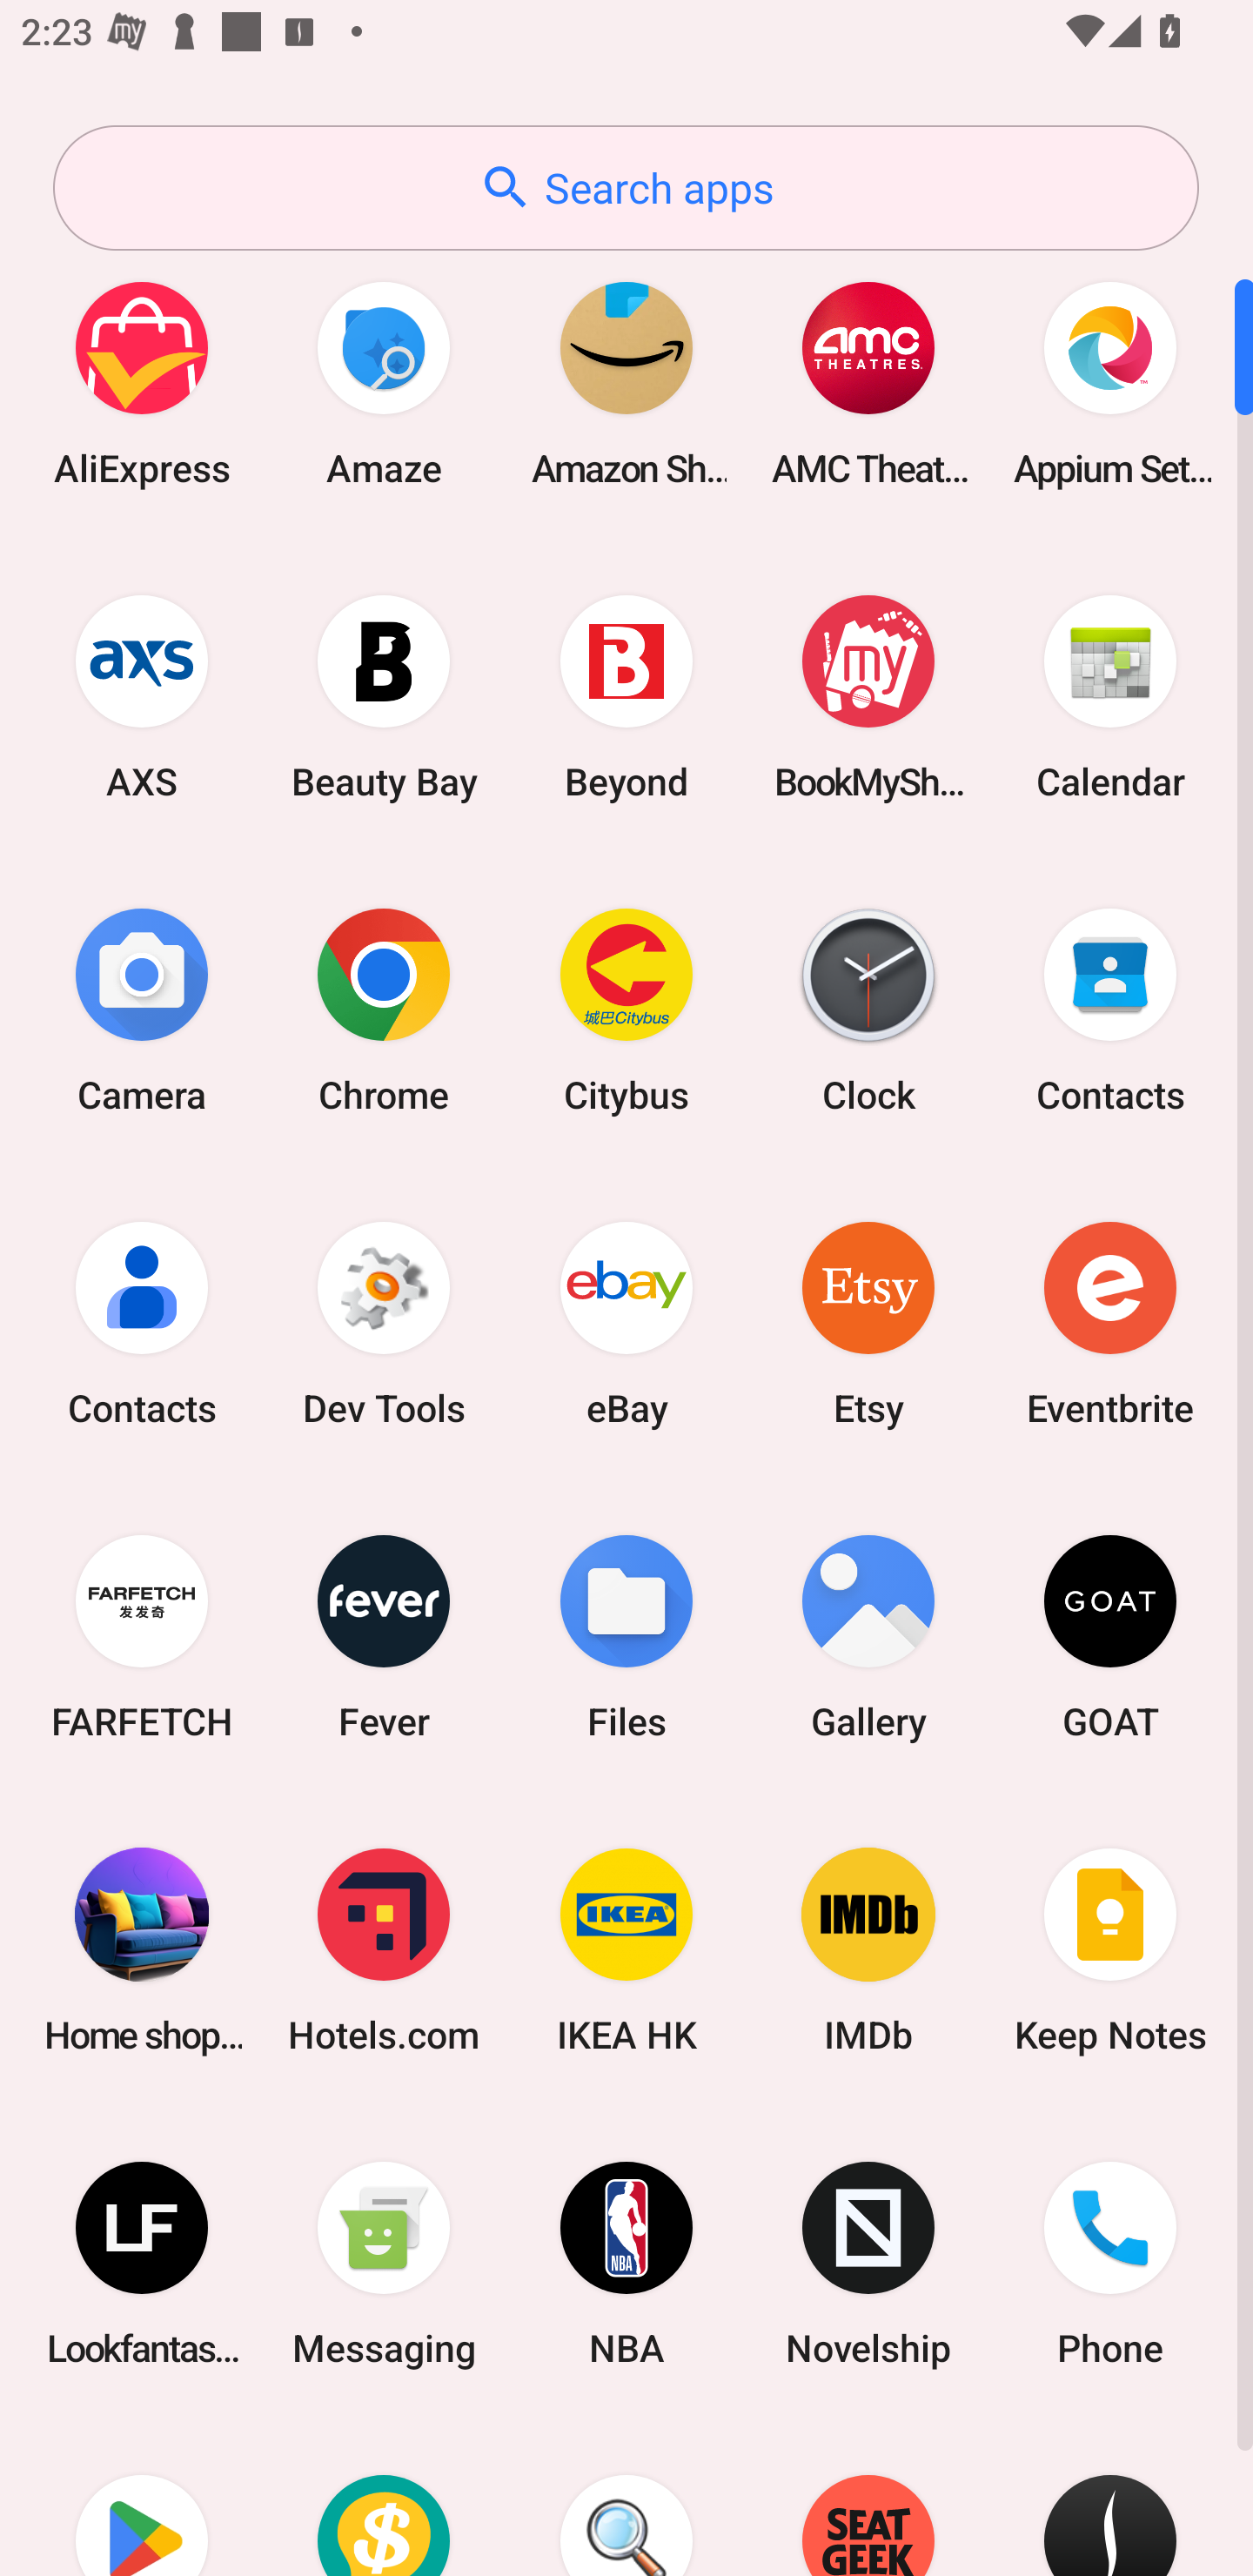  Describe the element at coordinates (868, 383) in the screenshot. I see `AMC Theatres` at that location.